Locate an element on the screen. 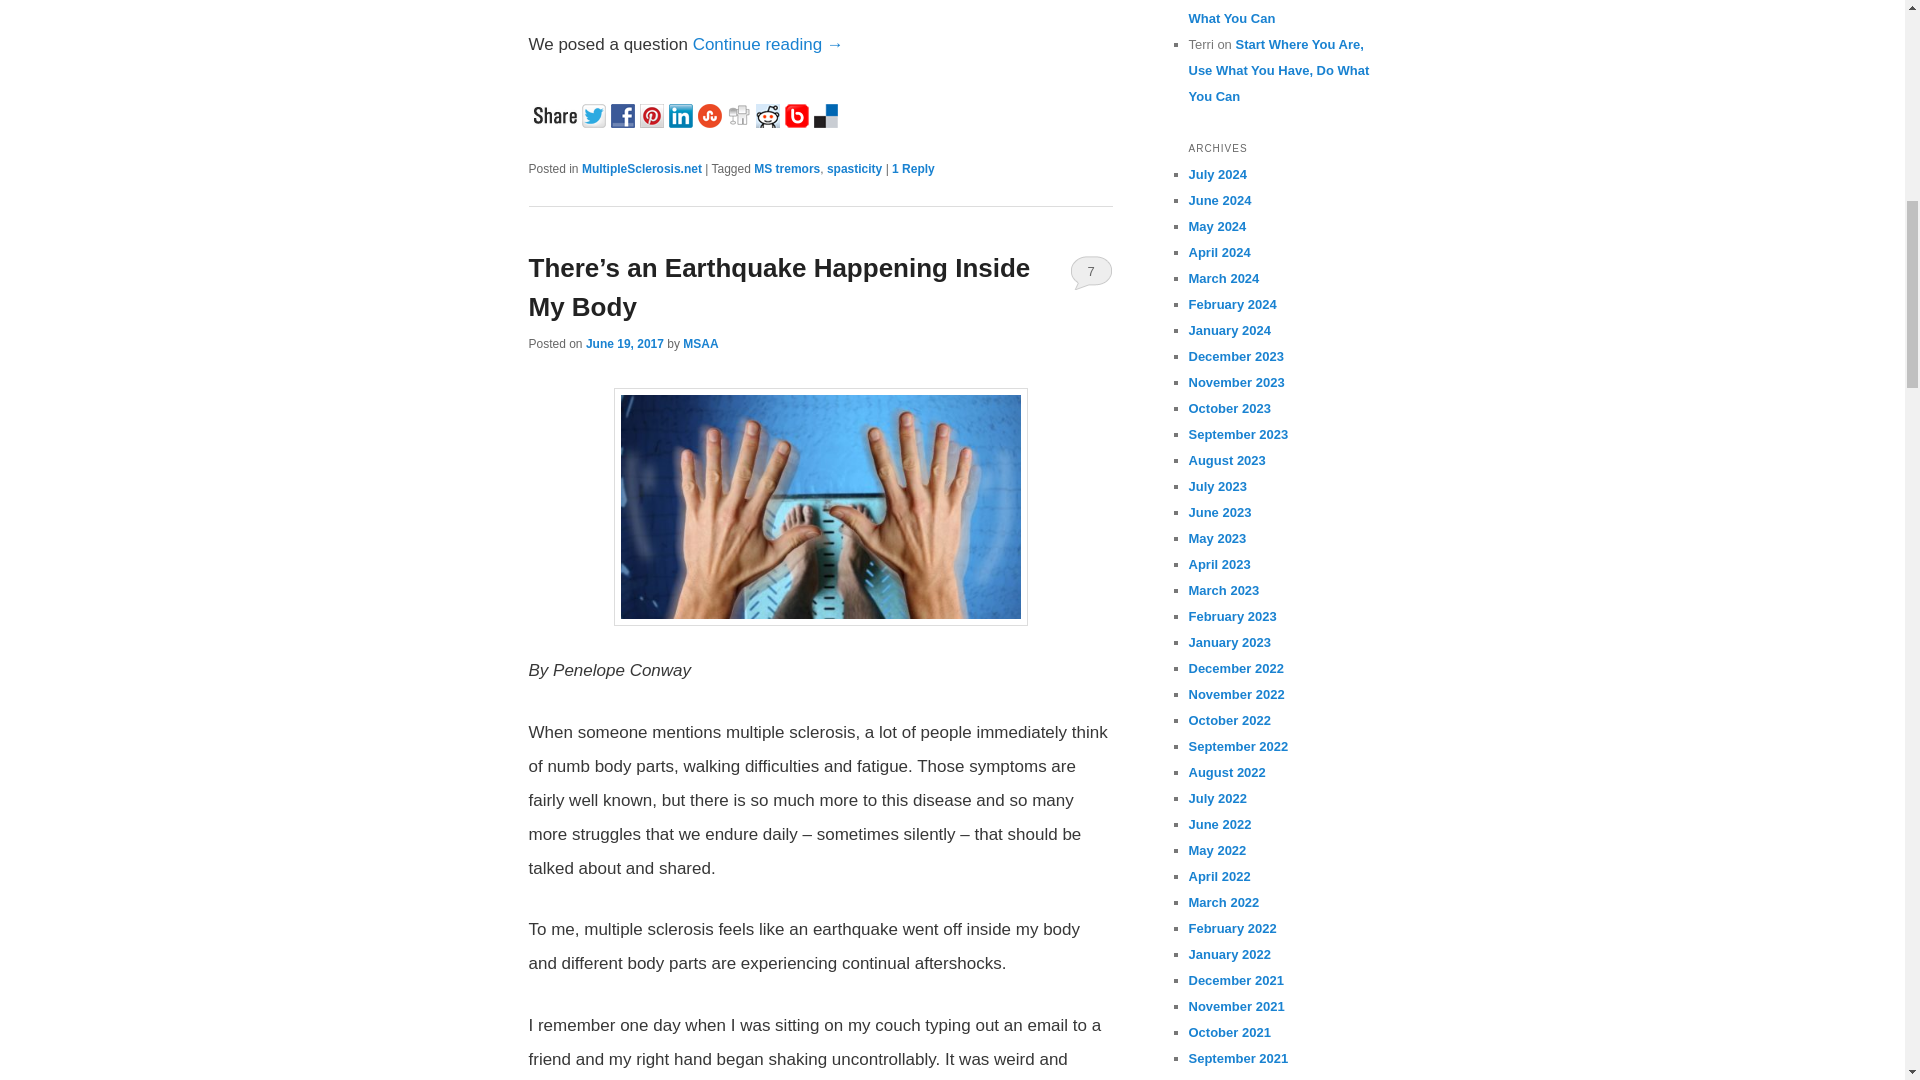 Image resolution: width=1920 pixels, height=1080 pixels. 9:00 am is located at coordinates (624, 344).